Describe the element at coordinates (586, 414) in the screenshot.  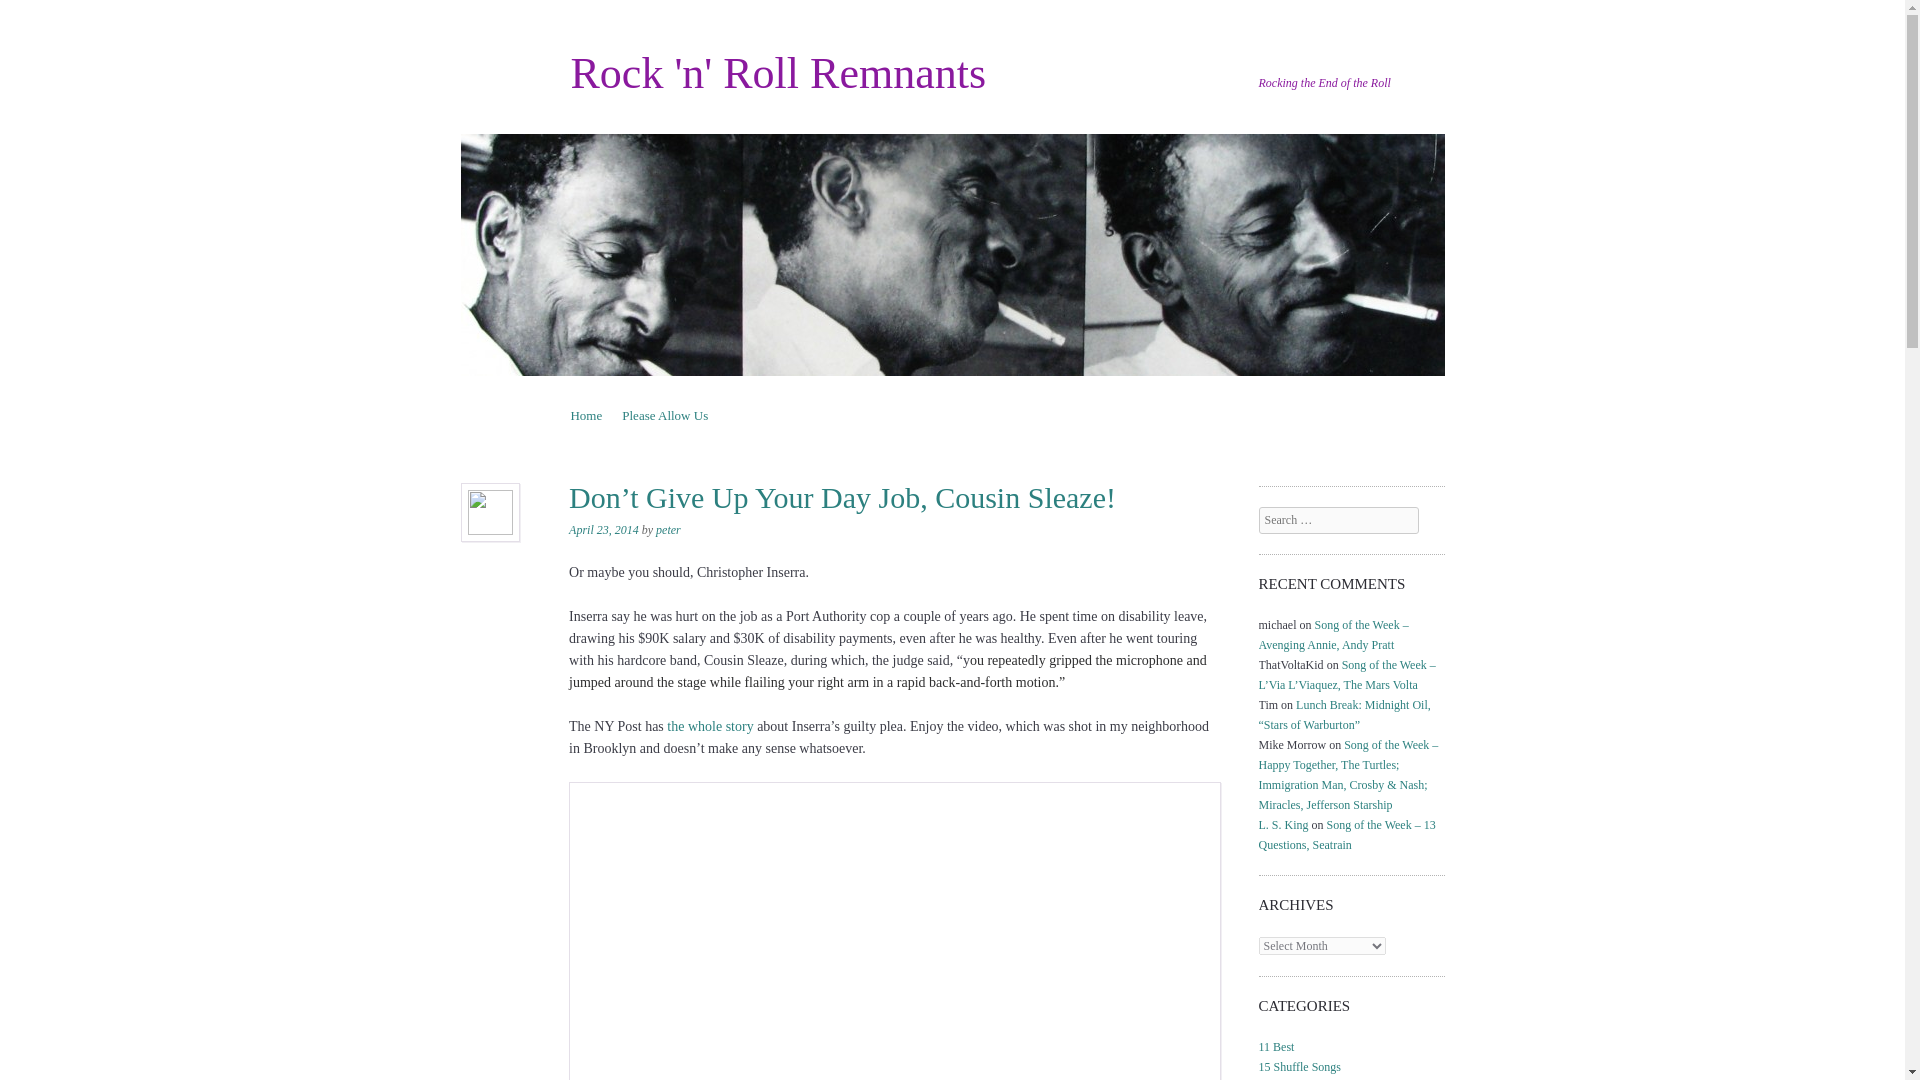
I see `Home` at that location.